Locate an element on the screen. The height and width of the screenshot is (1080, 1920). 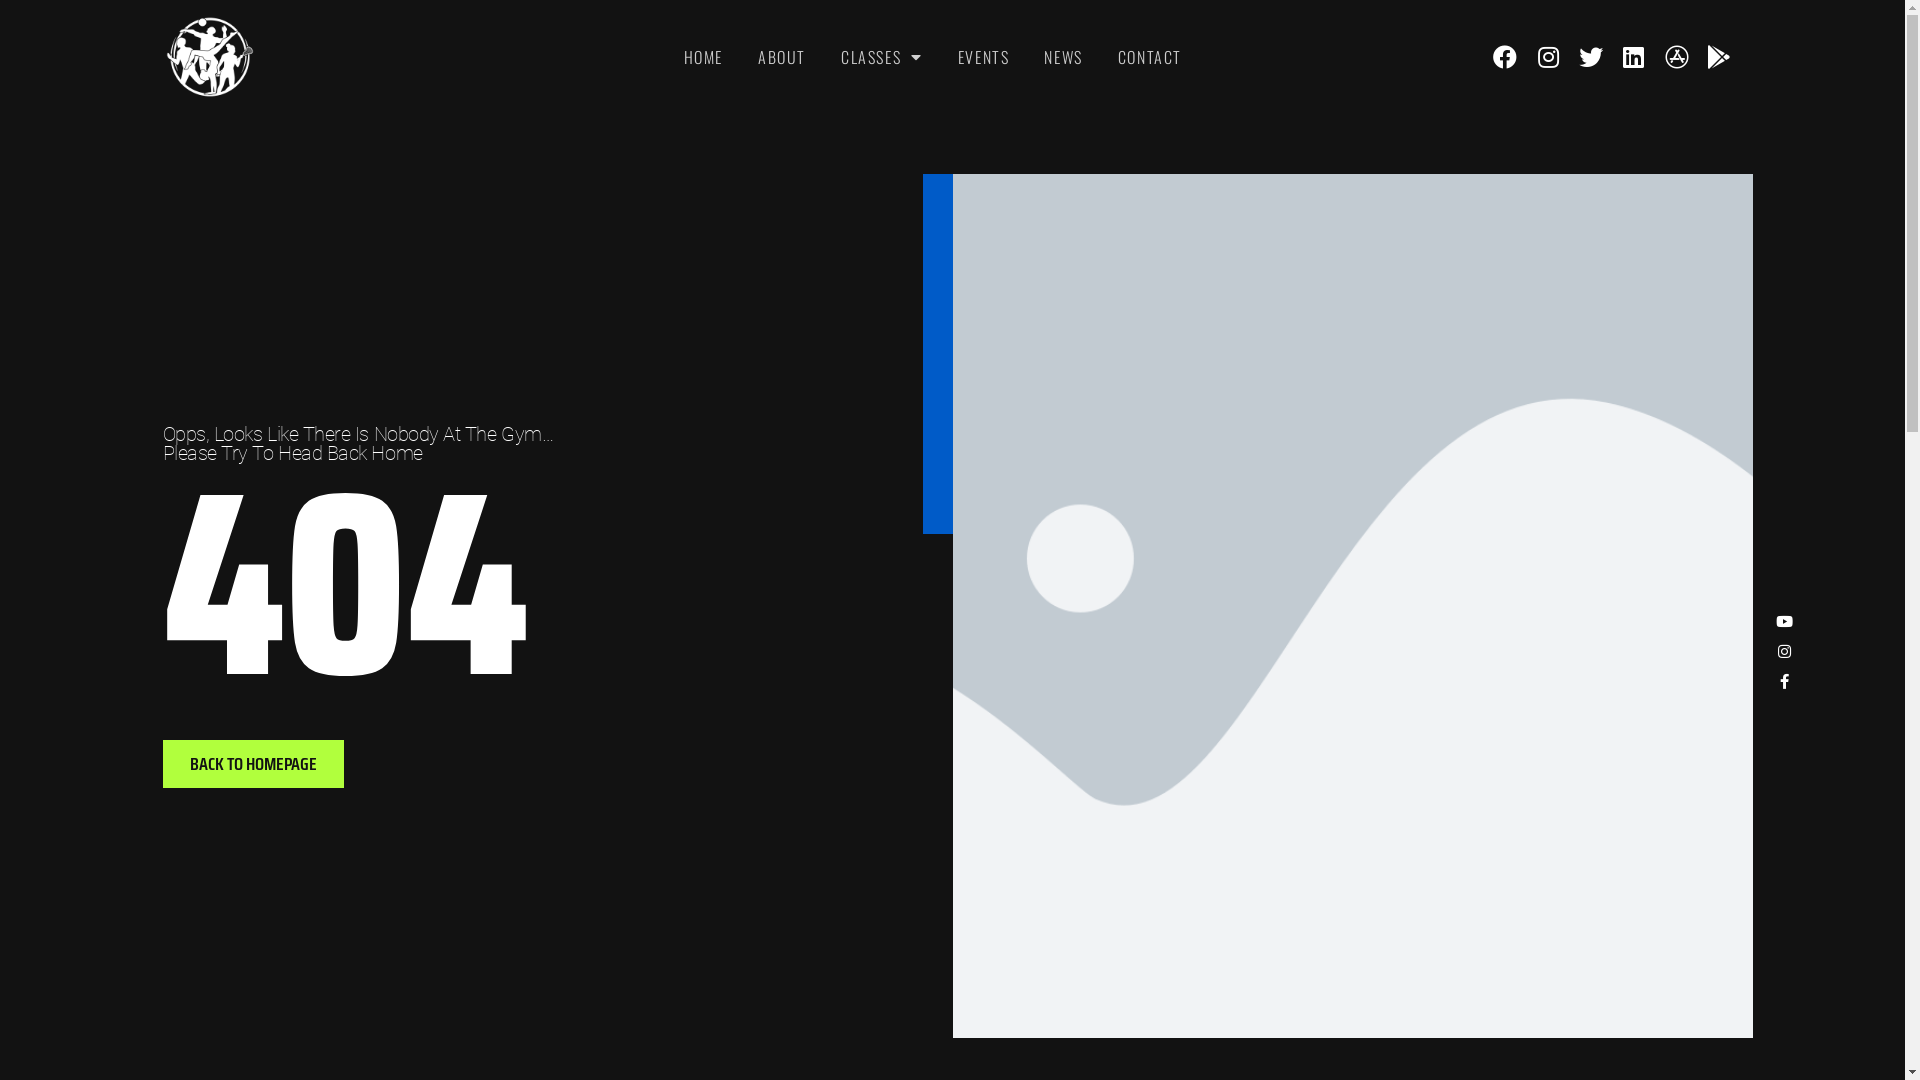
HOME is located at coordinates (704, 57).